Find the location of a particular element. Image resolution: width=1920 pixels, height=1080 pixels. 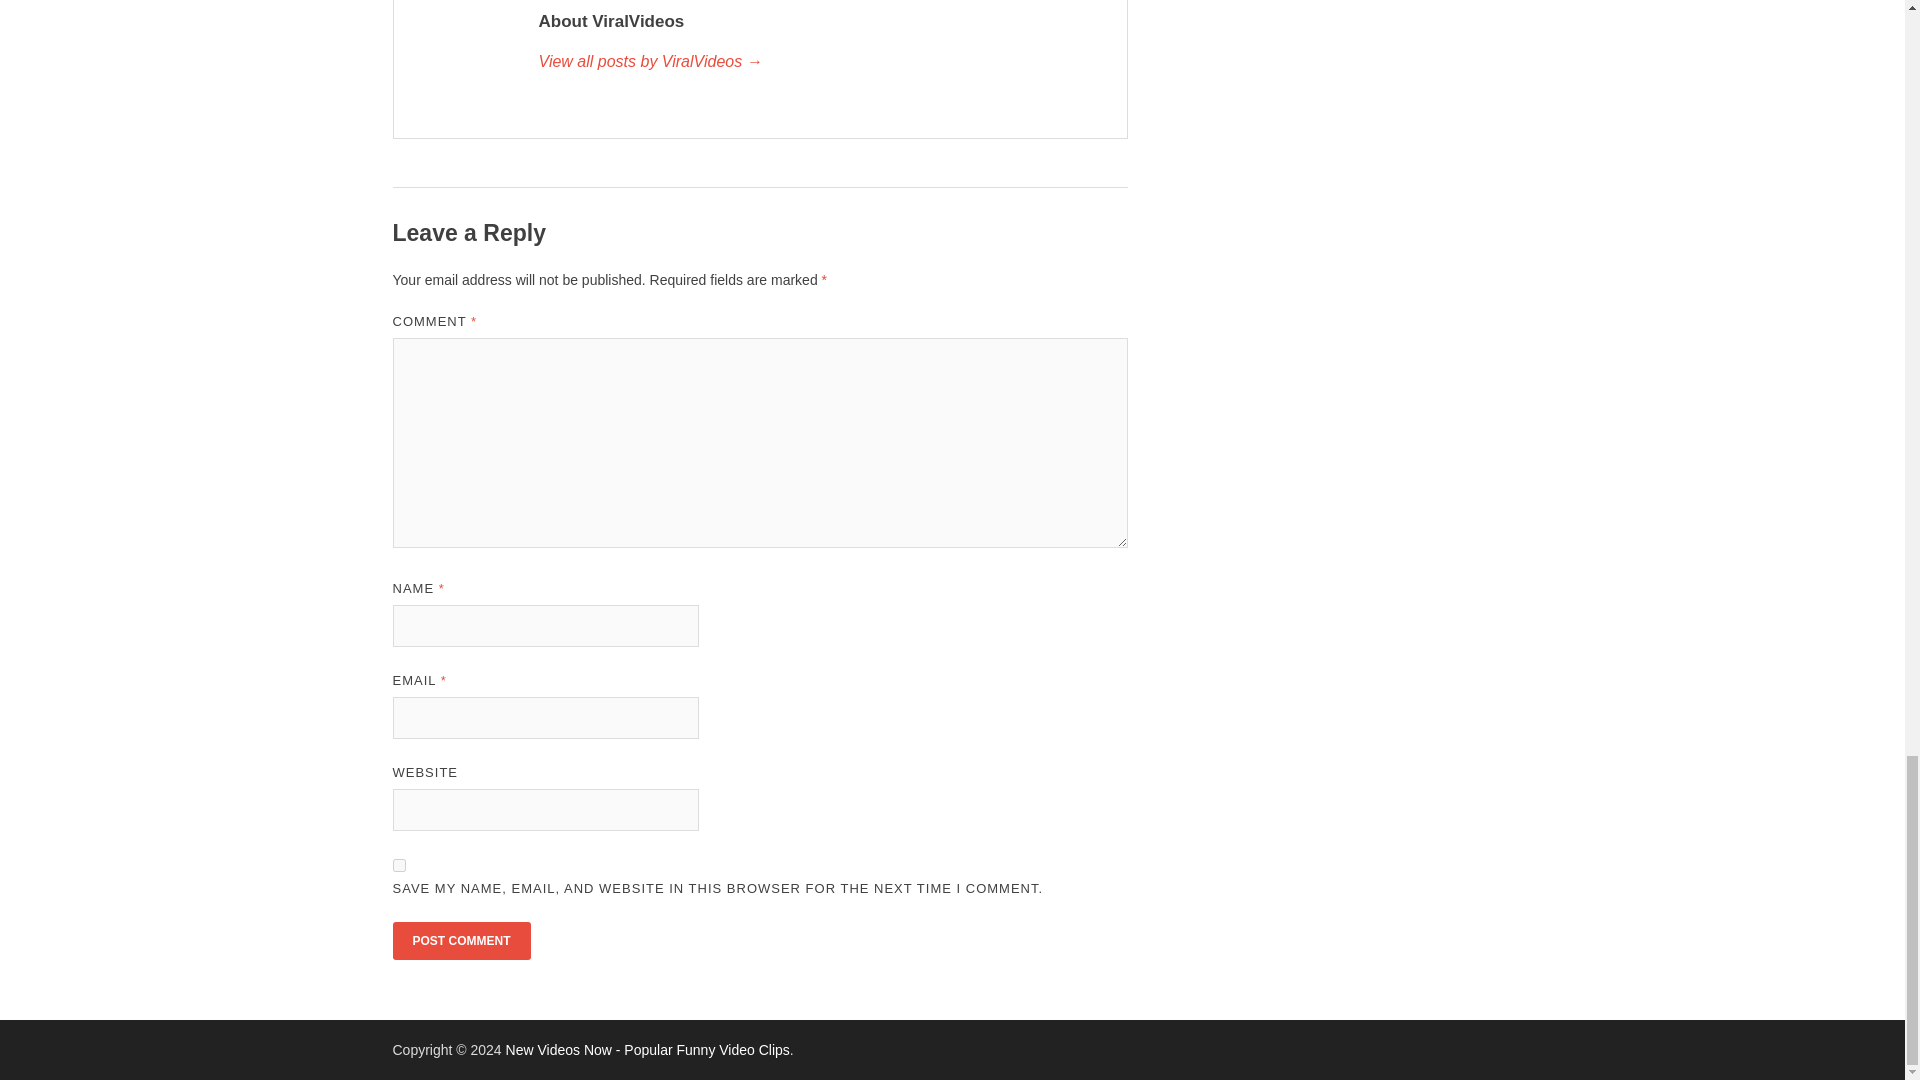

yes is located at coordinates (398, 864).